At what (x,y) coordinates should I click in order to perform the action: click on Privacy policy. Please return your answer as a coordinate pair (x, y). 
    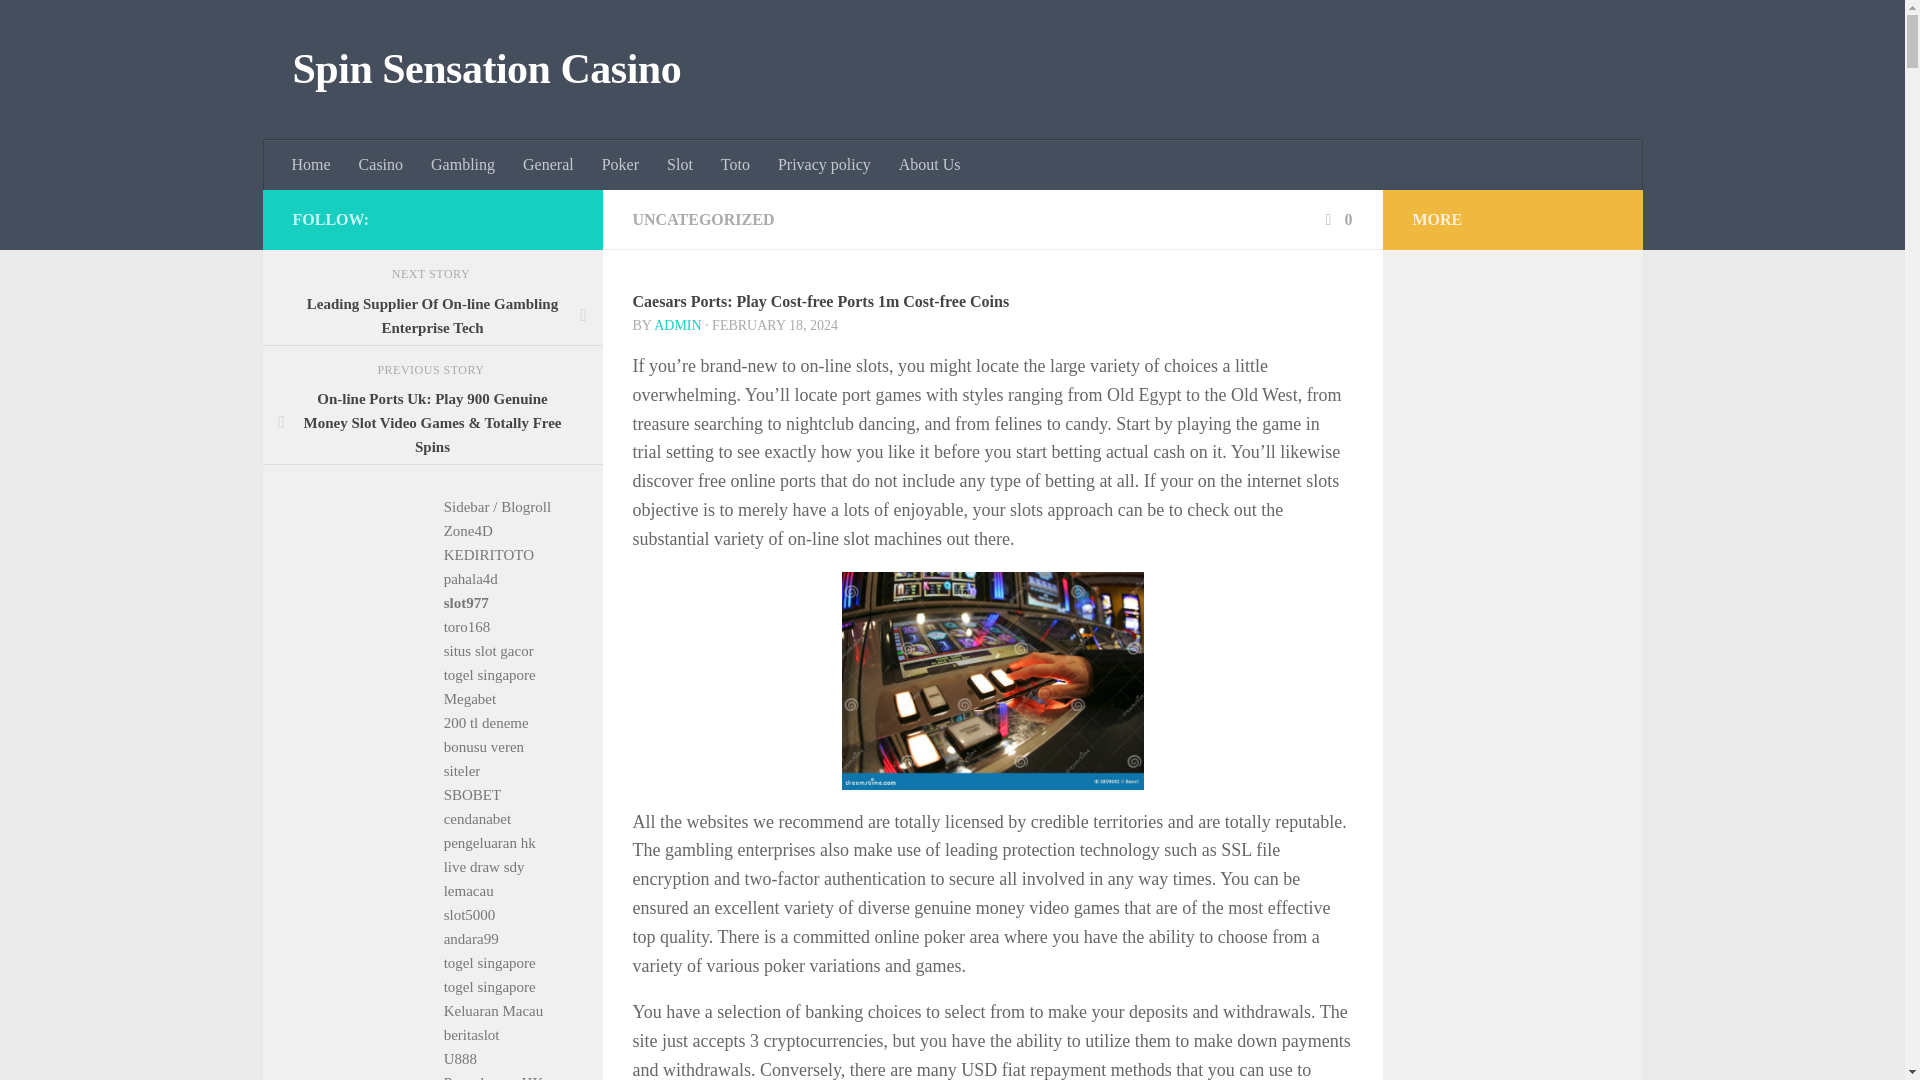
    Looking at the image, I should click on (824, 165).